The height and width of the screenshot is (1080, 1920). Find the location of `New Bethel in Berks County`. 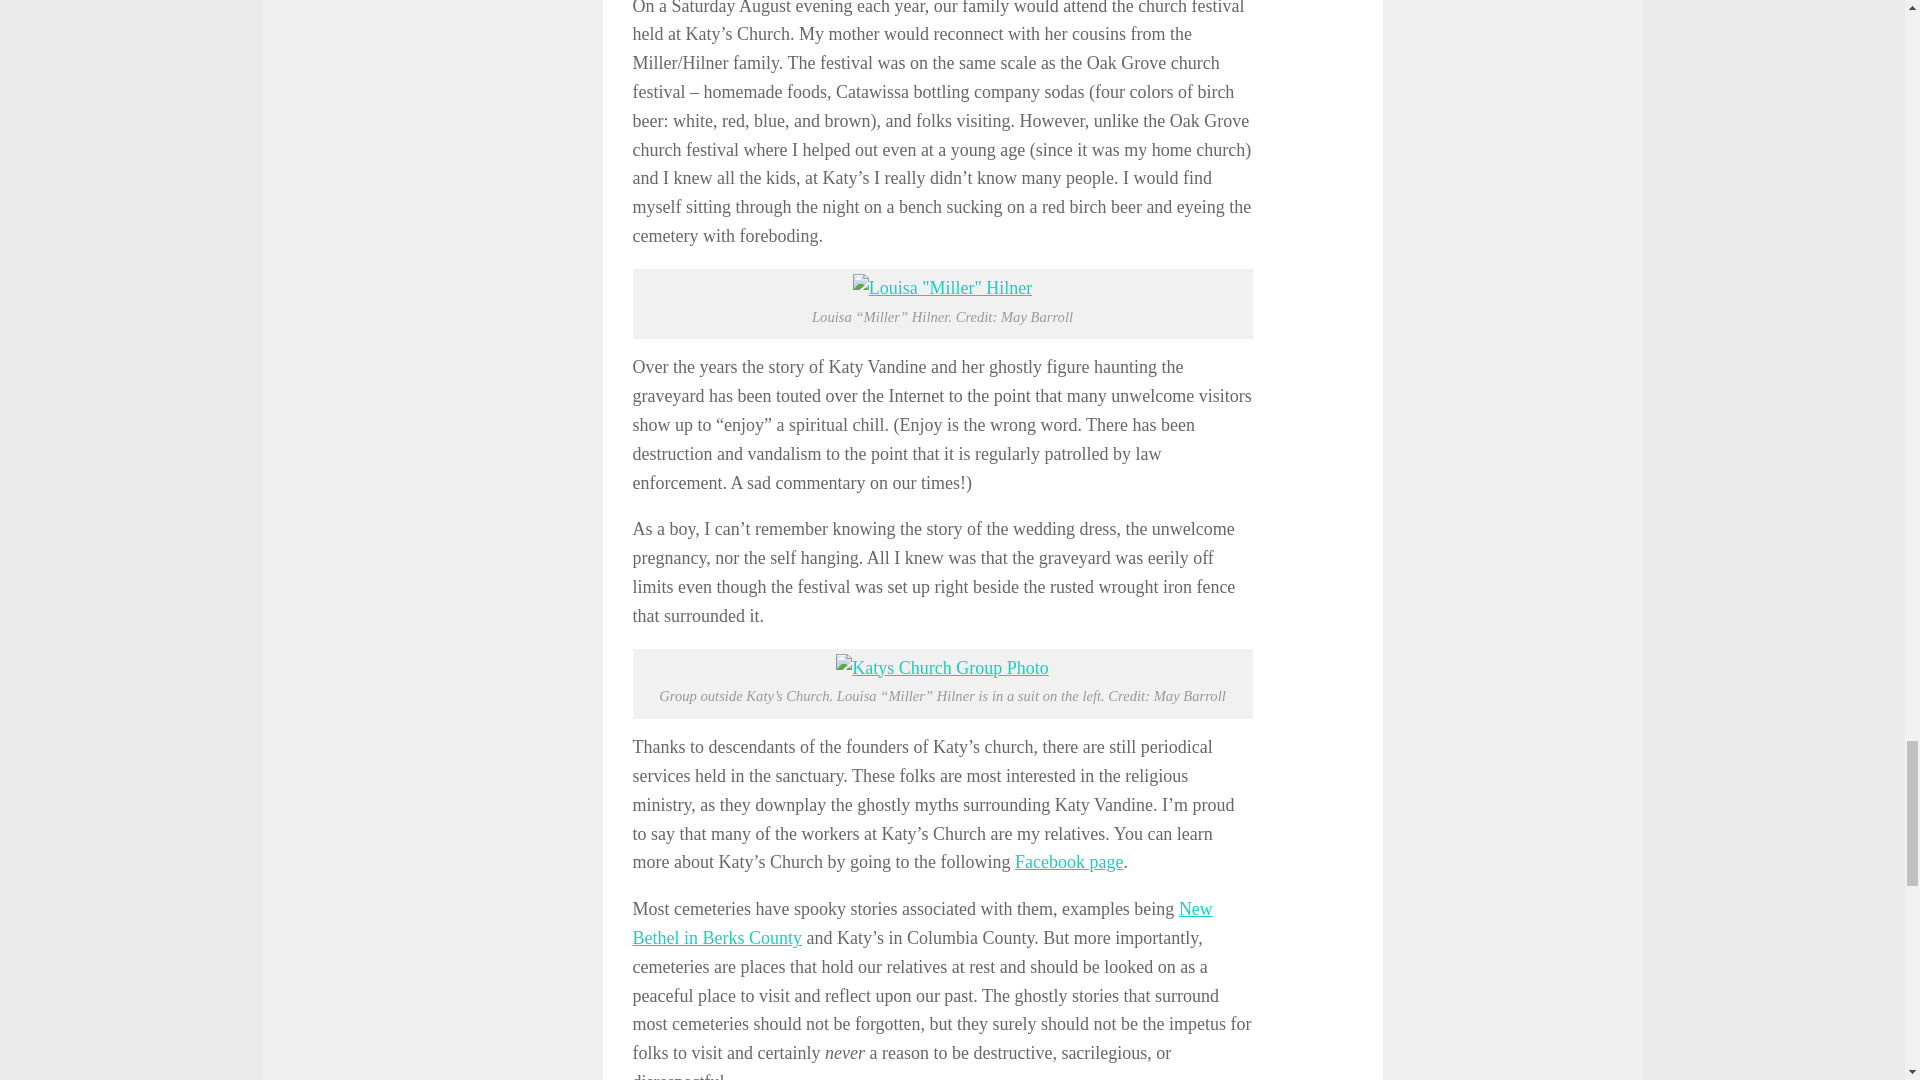

New Bethel in Berks County is located at coordinates (921, 923).